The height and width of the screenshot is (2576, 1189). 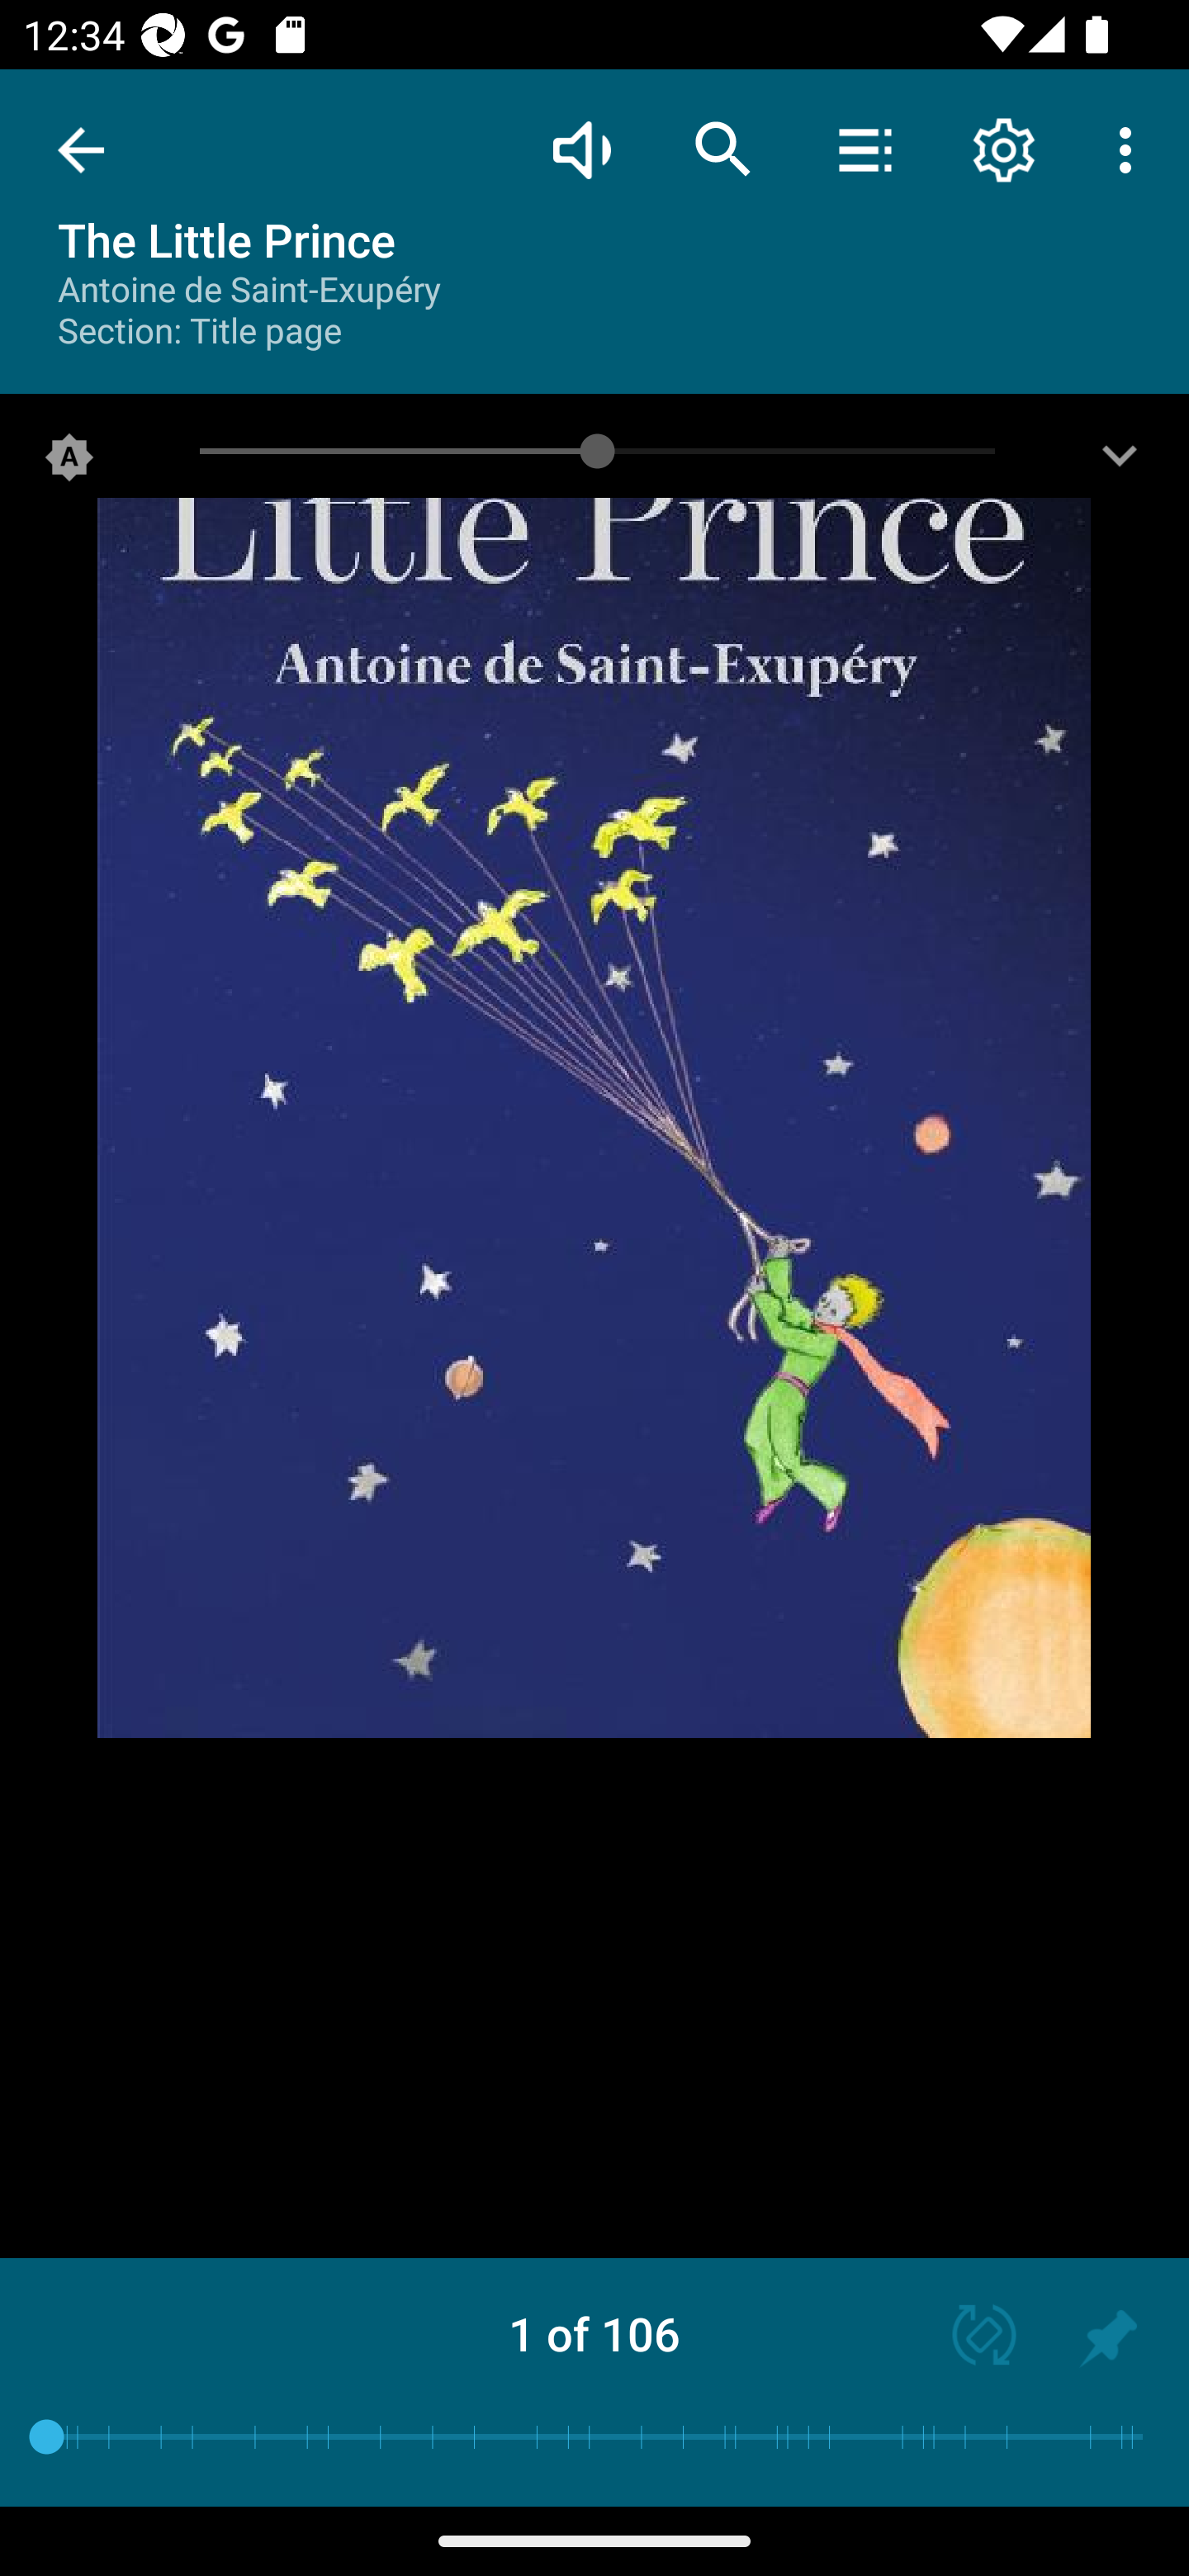 I want to click on More options, so click(x=1131, y=149).